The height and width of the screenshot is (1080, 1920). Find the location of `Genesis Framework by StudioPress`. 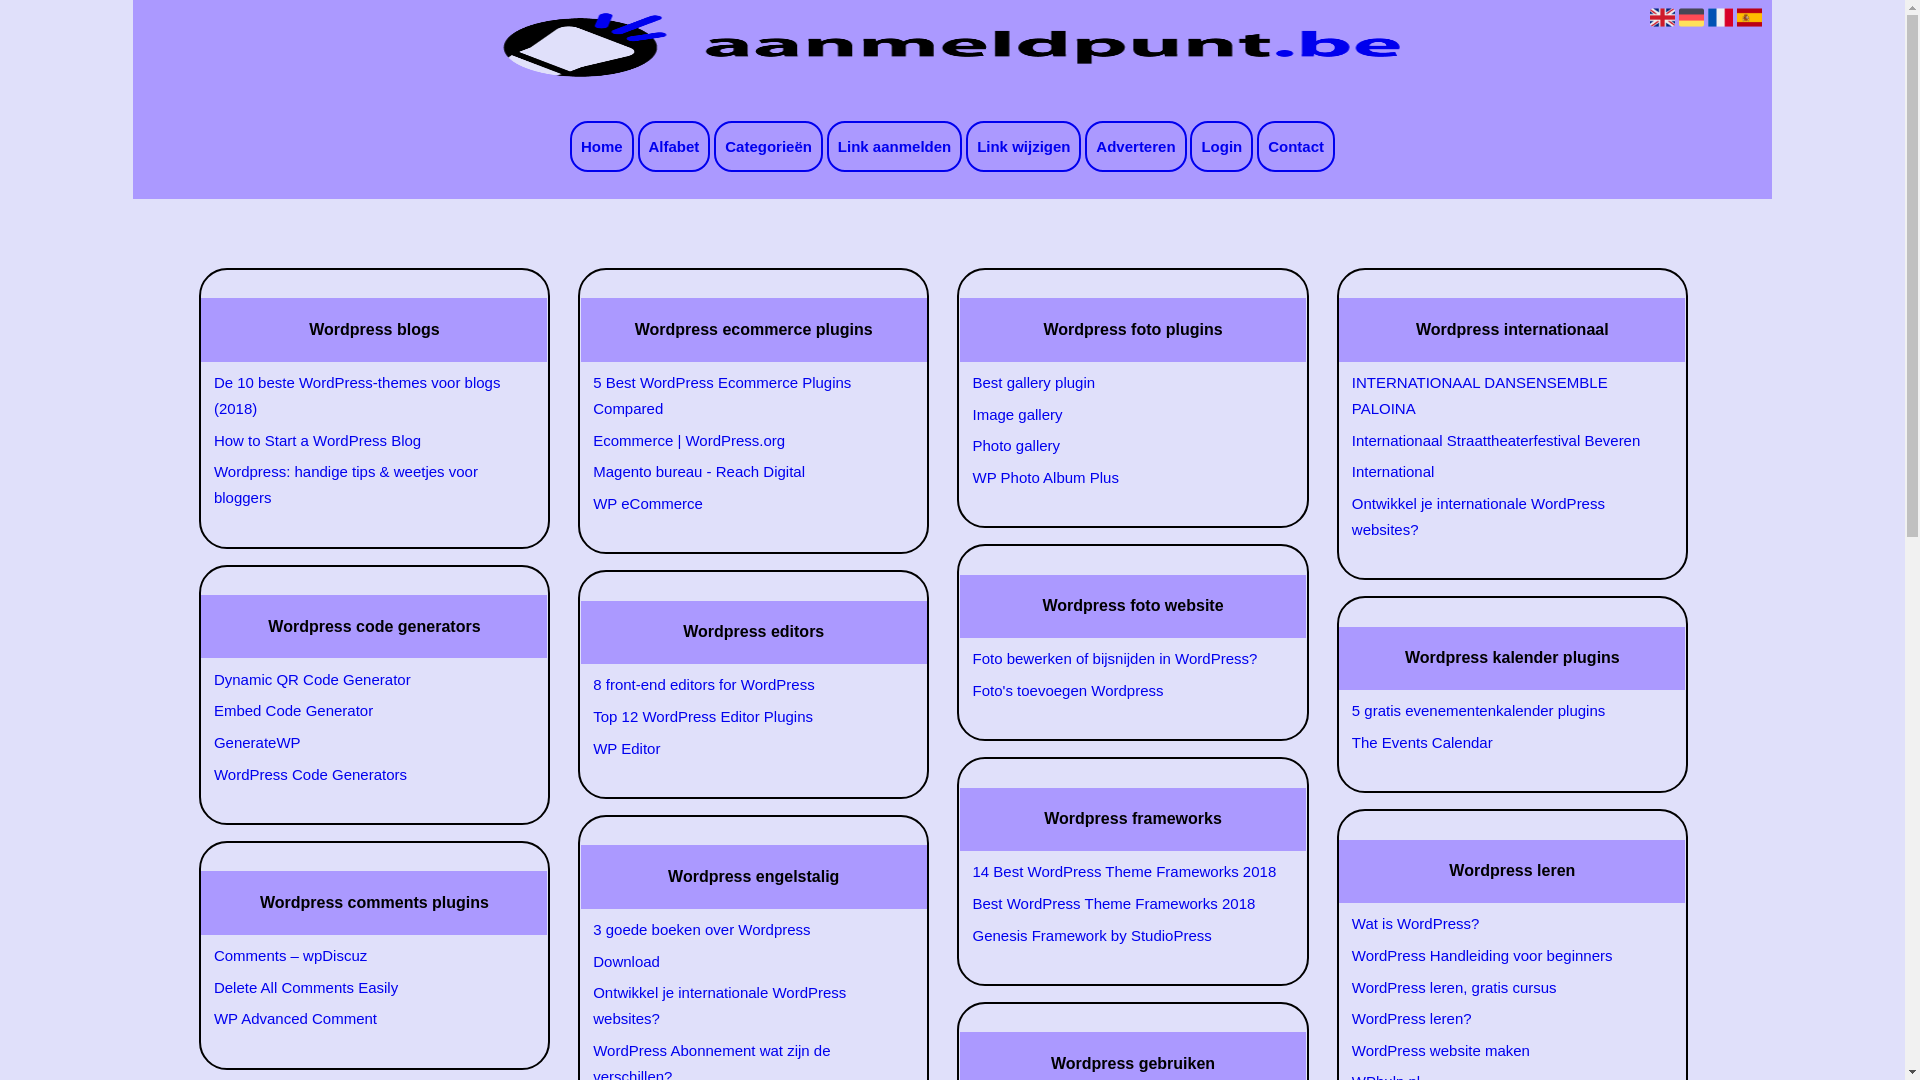

Genesis Framework by StudioPress is located at coordinates (1121, 936).